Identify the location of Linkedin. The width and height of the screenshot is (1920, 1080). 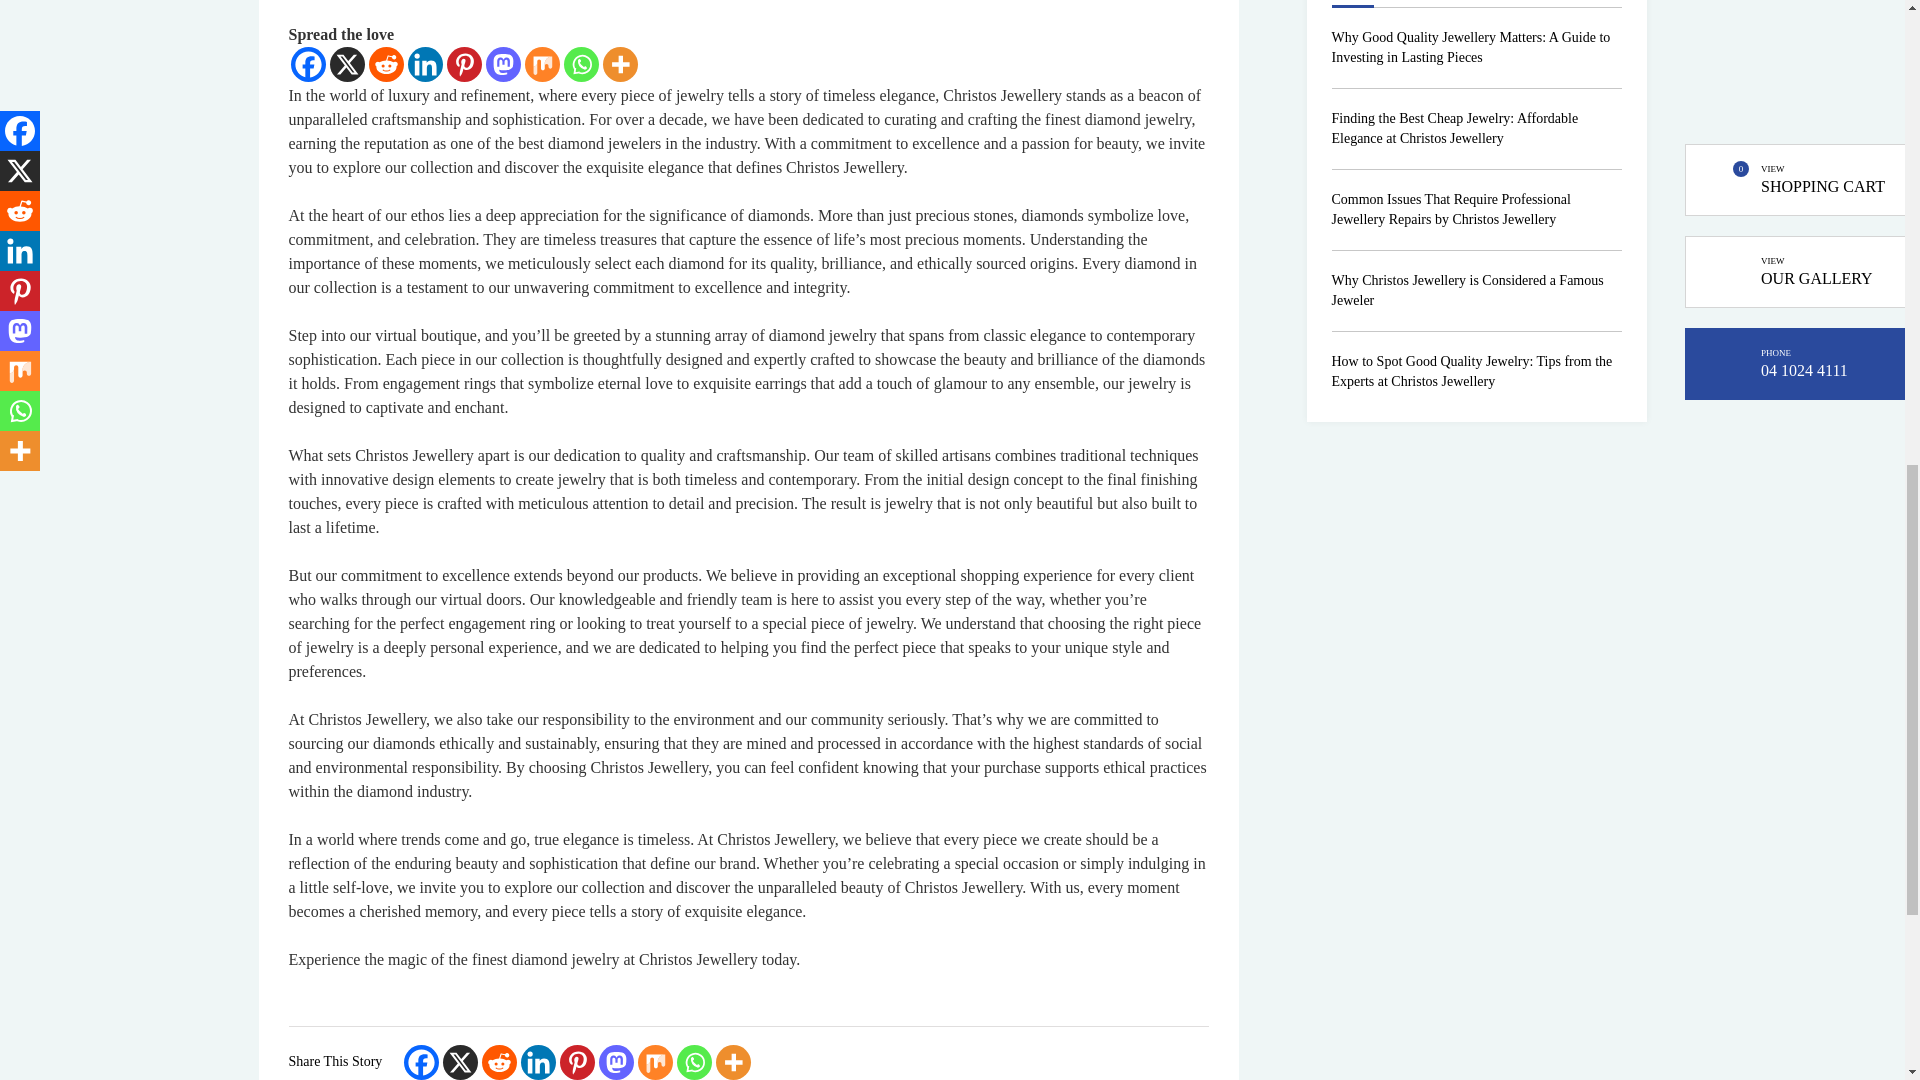
(425, 64).